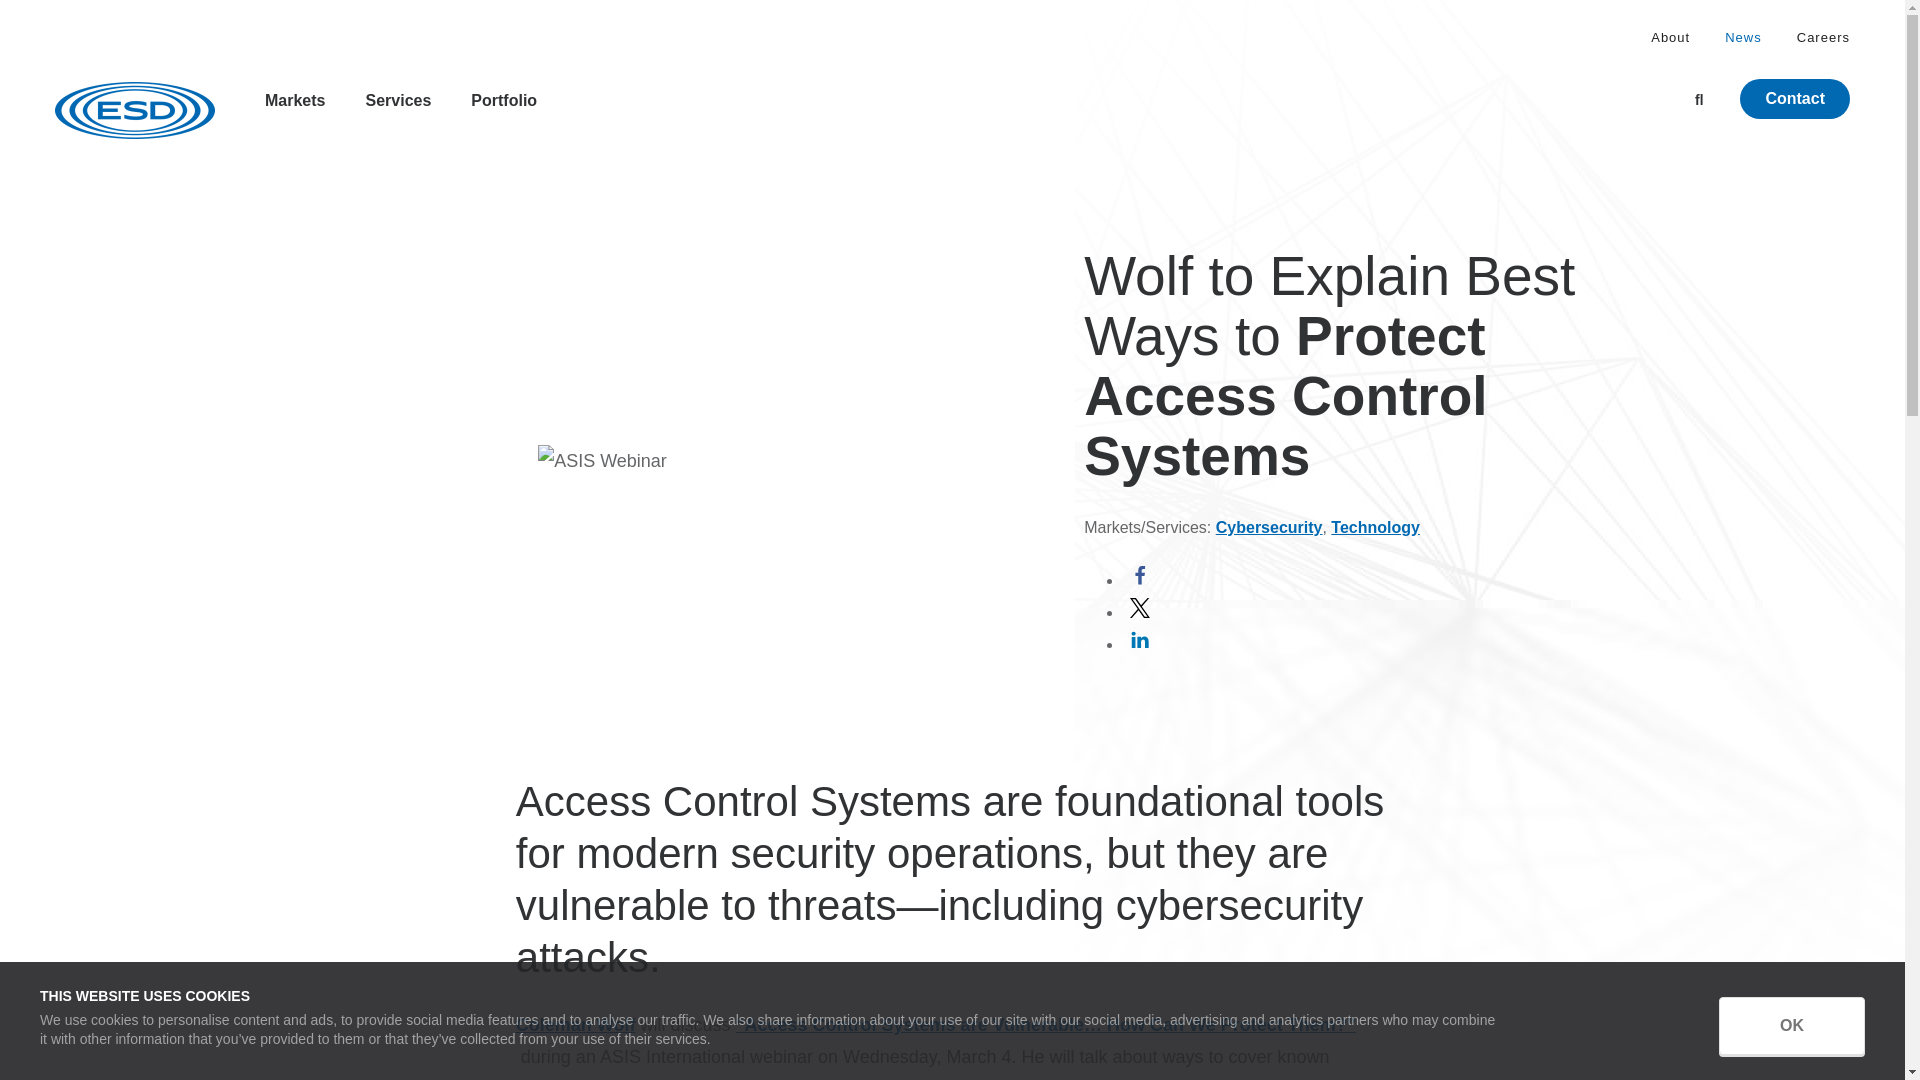 This screenshot has height=1080, width=1920. I want to click on About, so click(1670, 38).